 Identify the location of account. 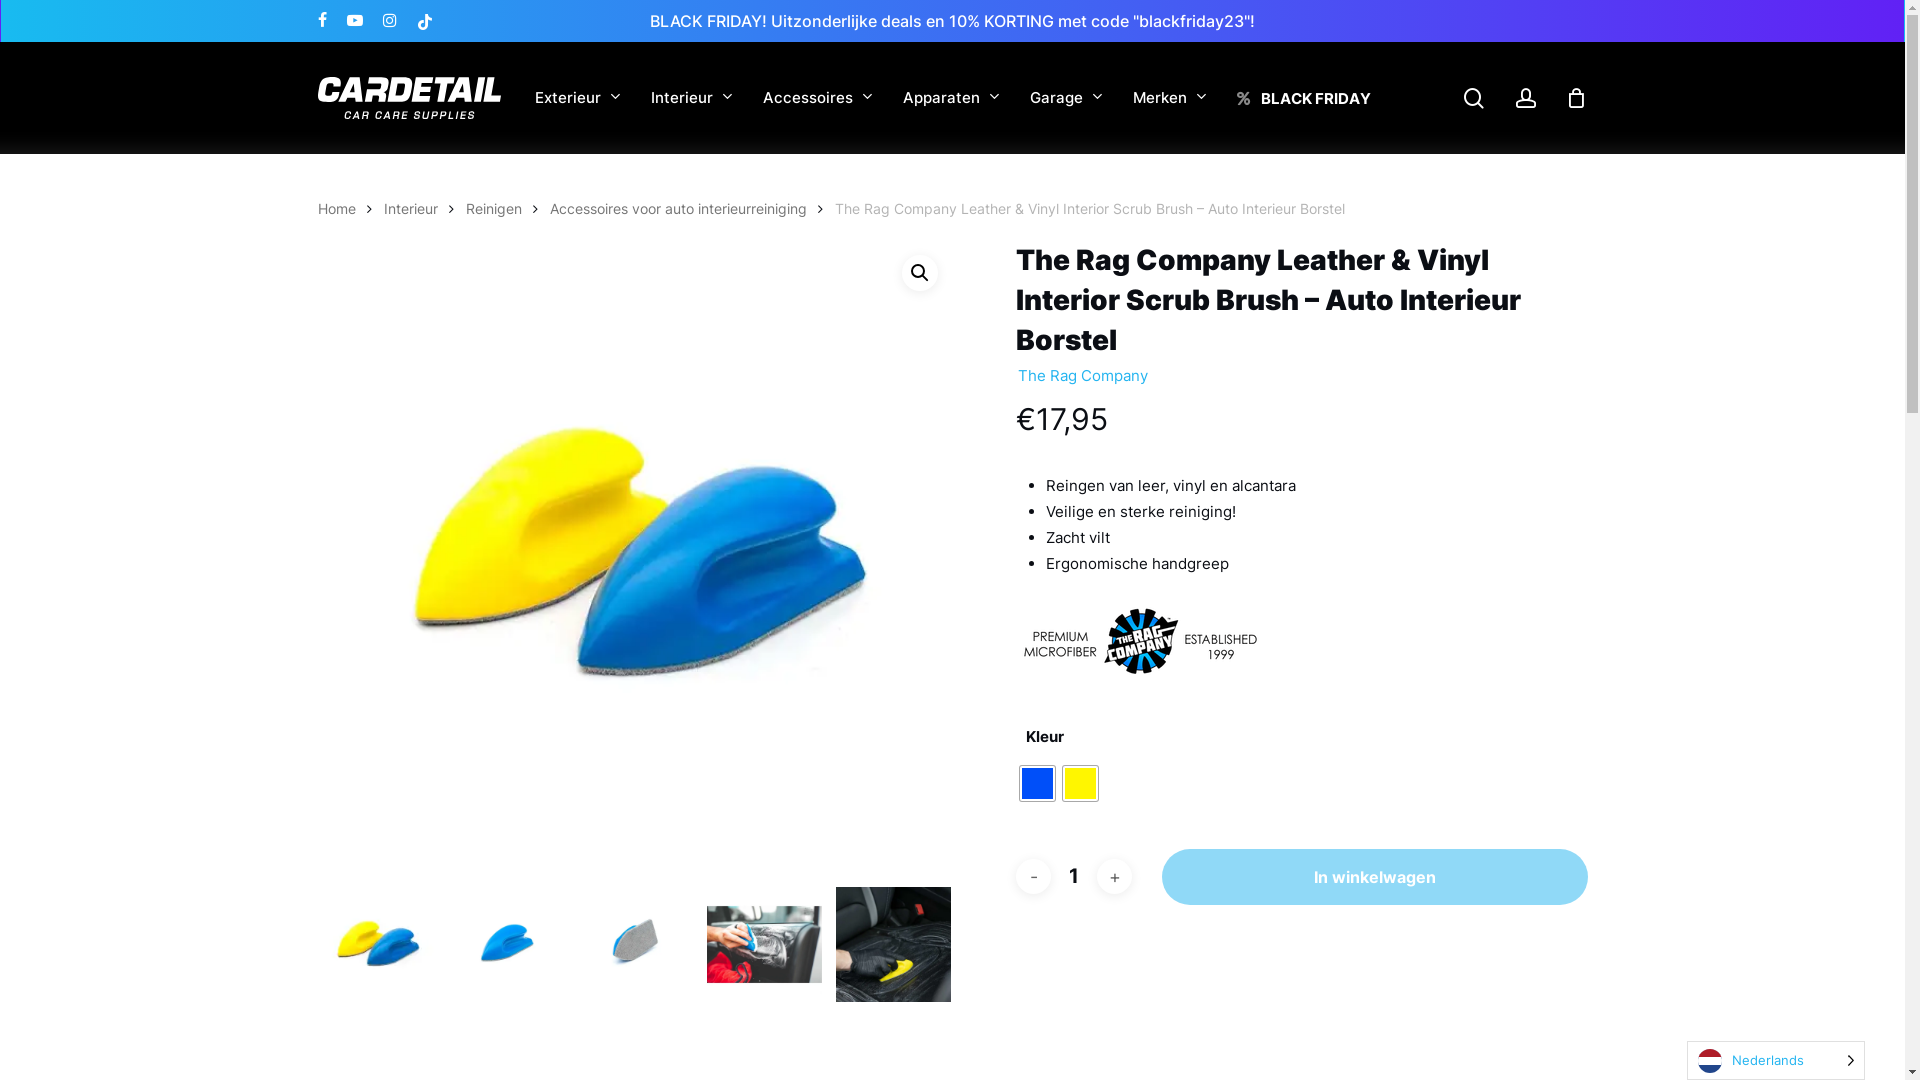
(1526, 98).